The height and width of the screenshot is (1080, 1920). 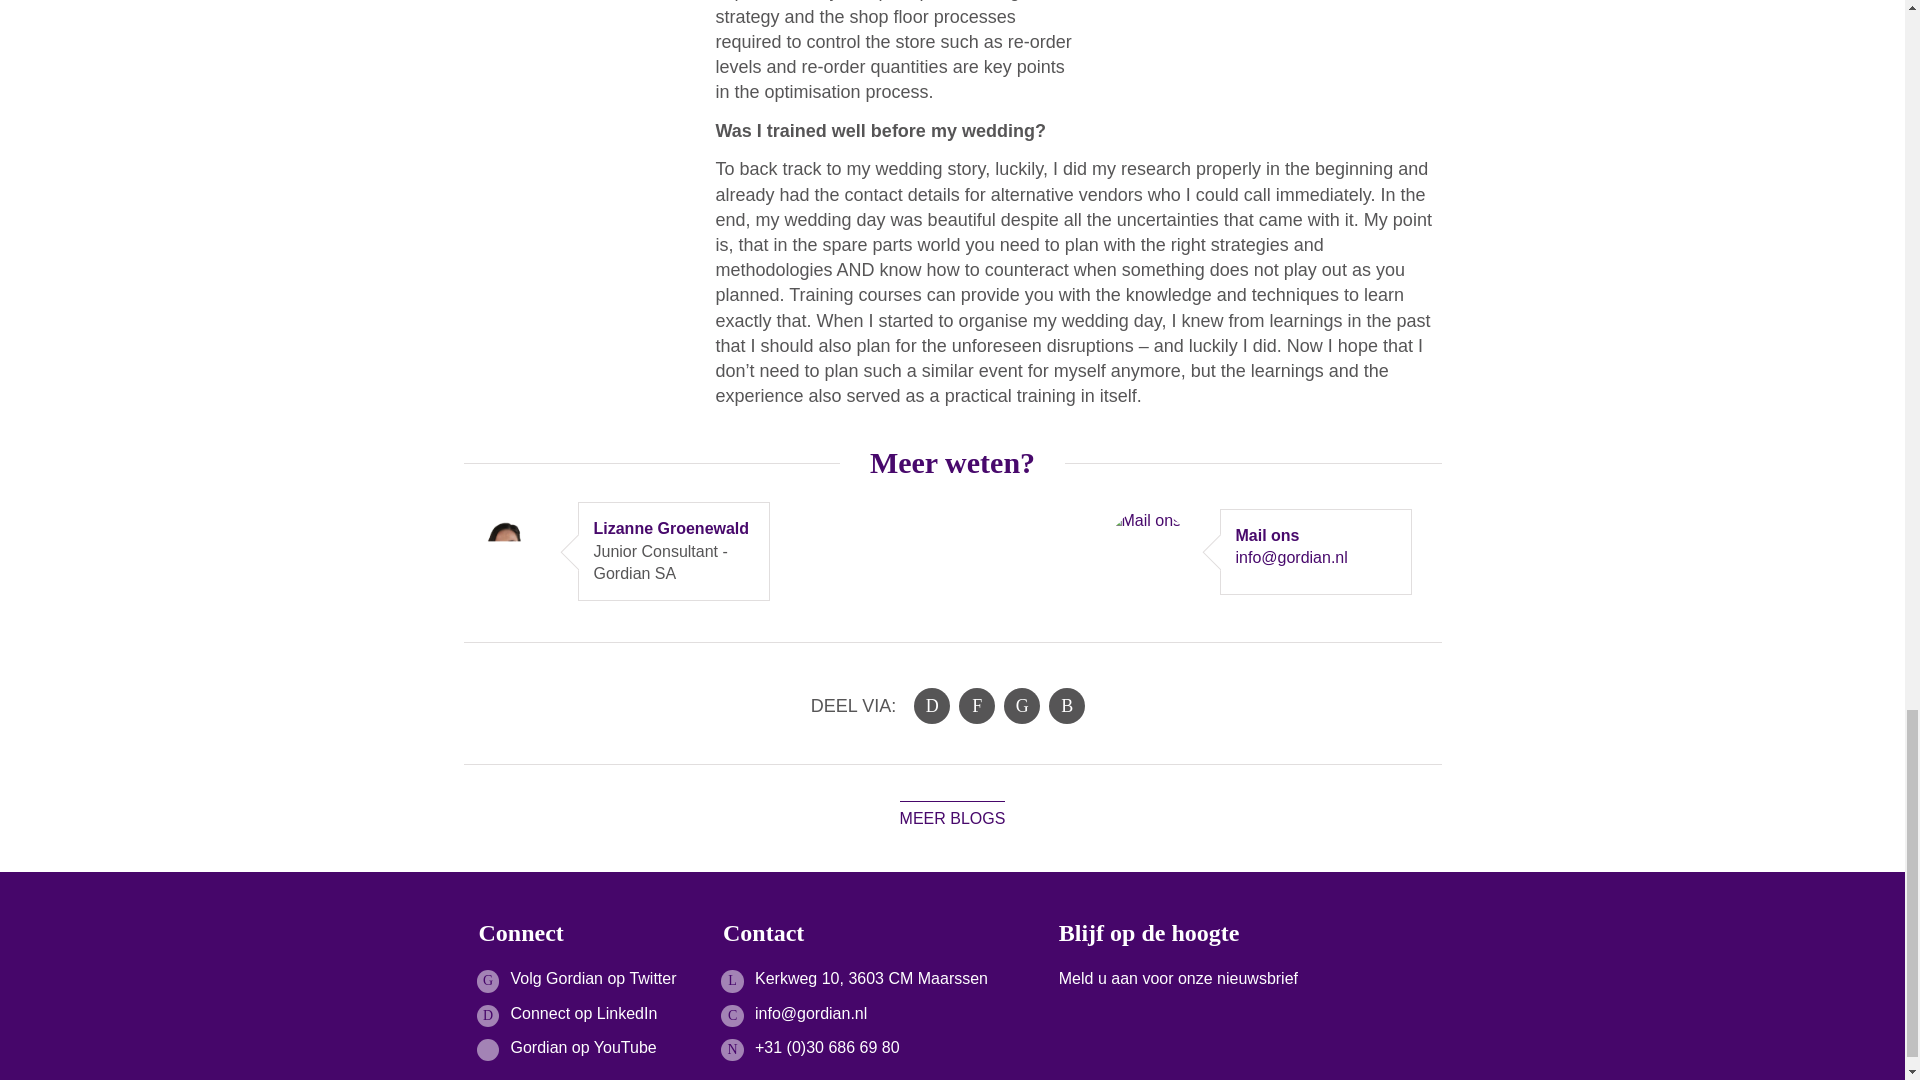 What do you see at coordinates (583, 1047) in the screenshot?
I see `Gordian op YouTube` at bounding box center [583, 1047].